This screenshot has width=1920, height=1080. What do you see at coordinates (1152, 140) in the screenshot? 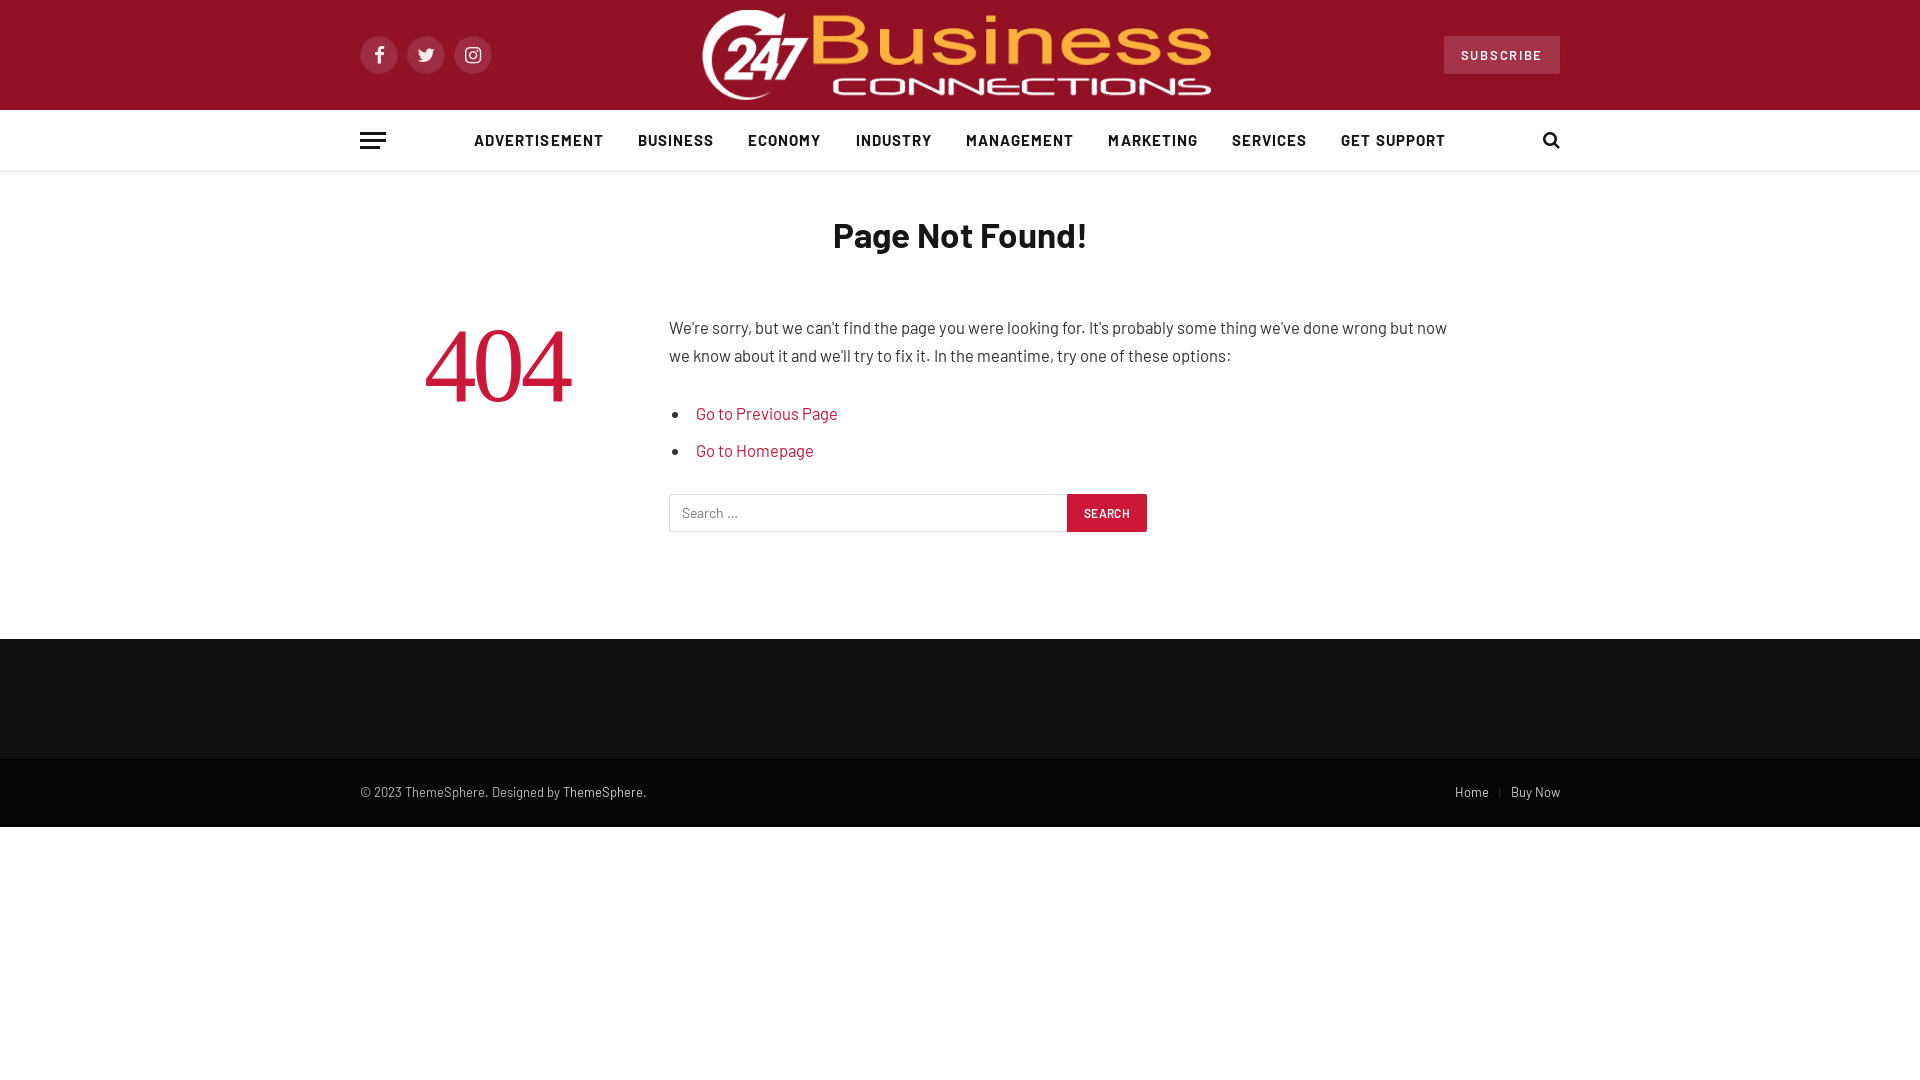
I see `MARKETING` at bounding box center [1152, 140].